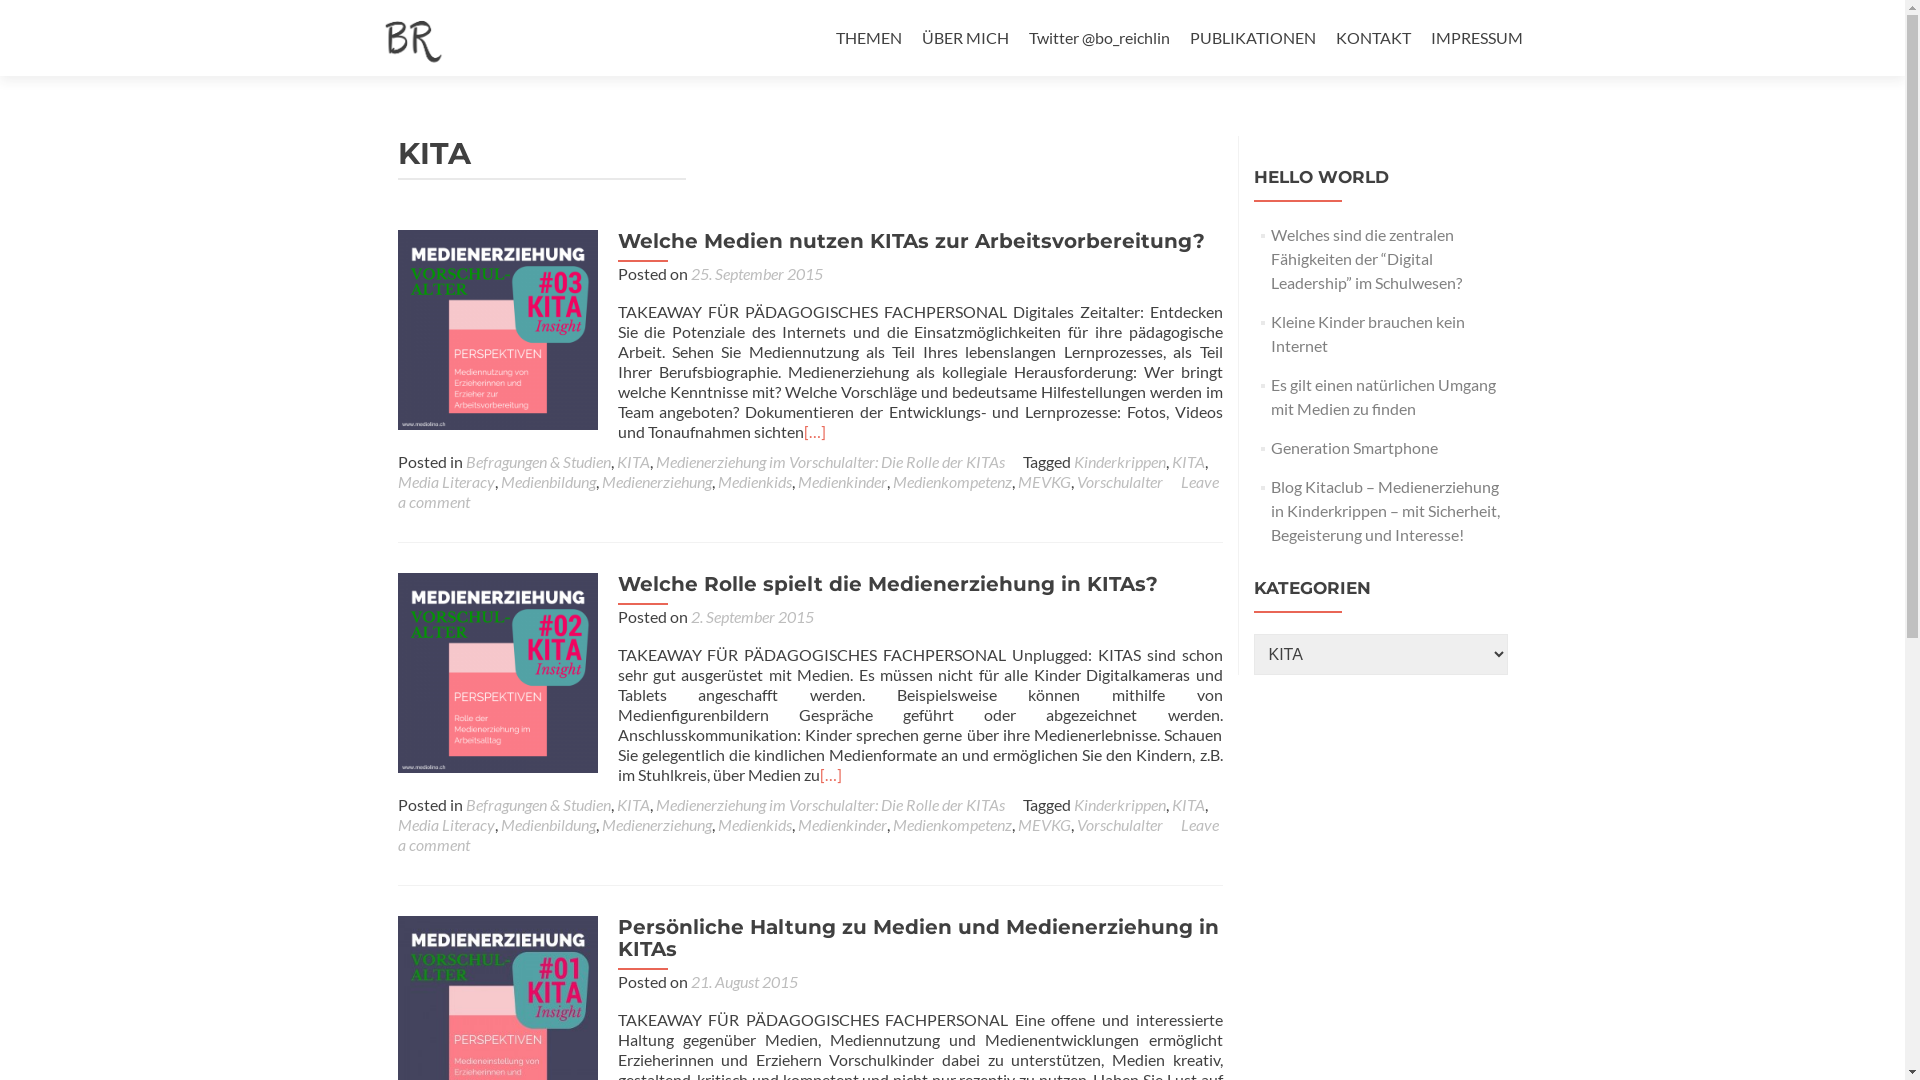 The height and width of the screenshot is (1080, 1920). Describe the element at coordinates (1188, 462) in the screenshot. I see `KITA` at that location.